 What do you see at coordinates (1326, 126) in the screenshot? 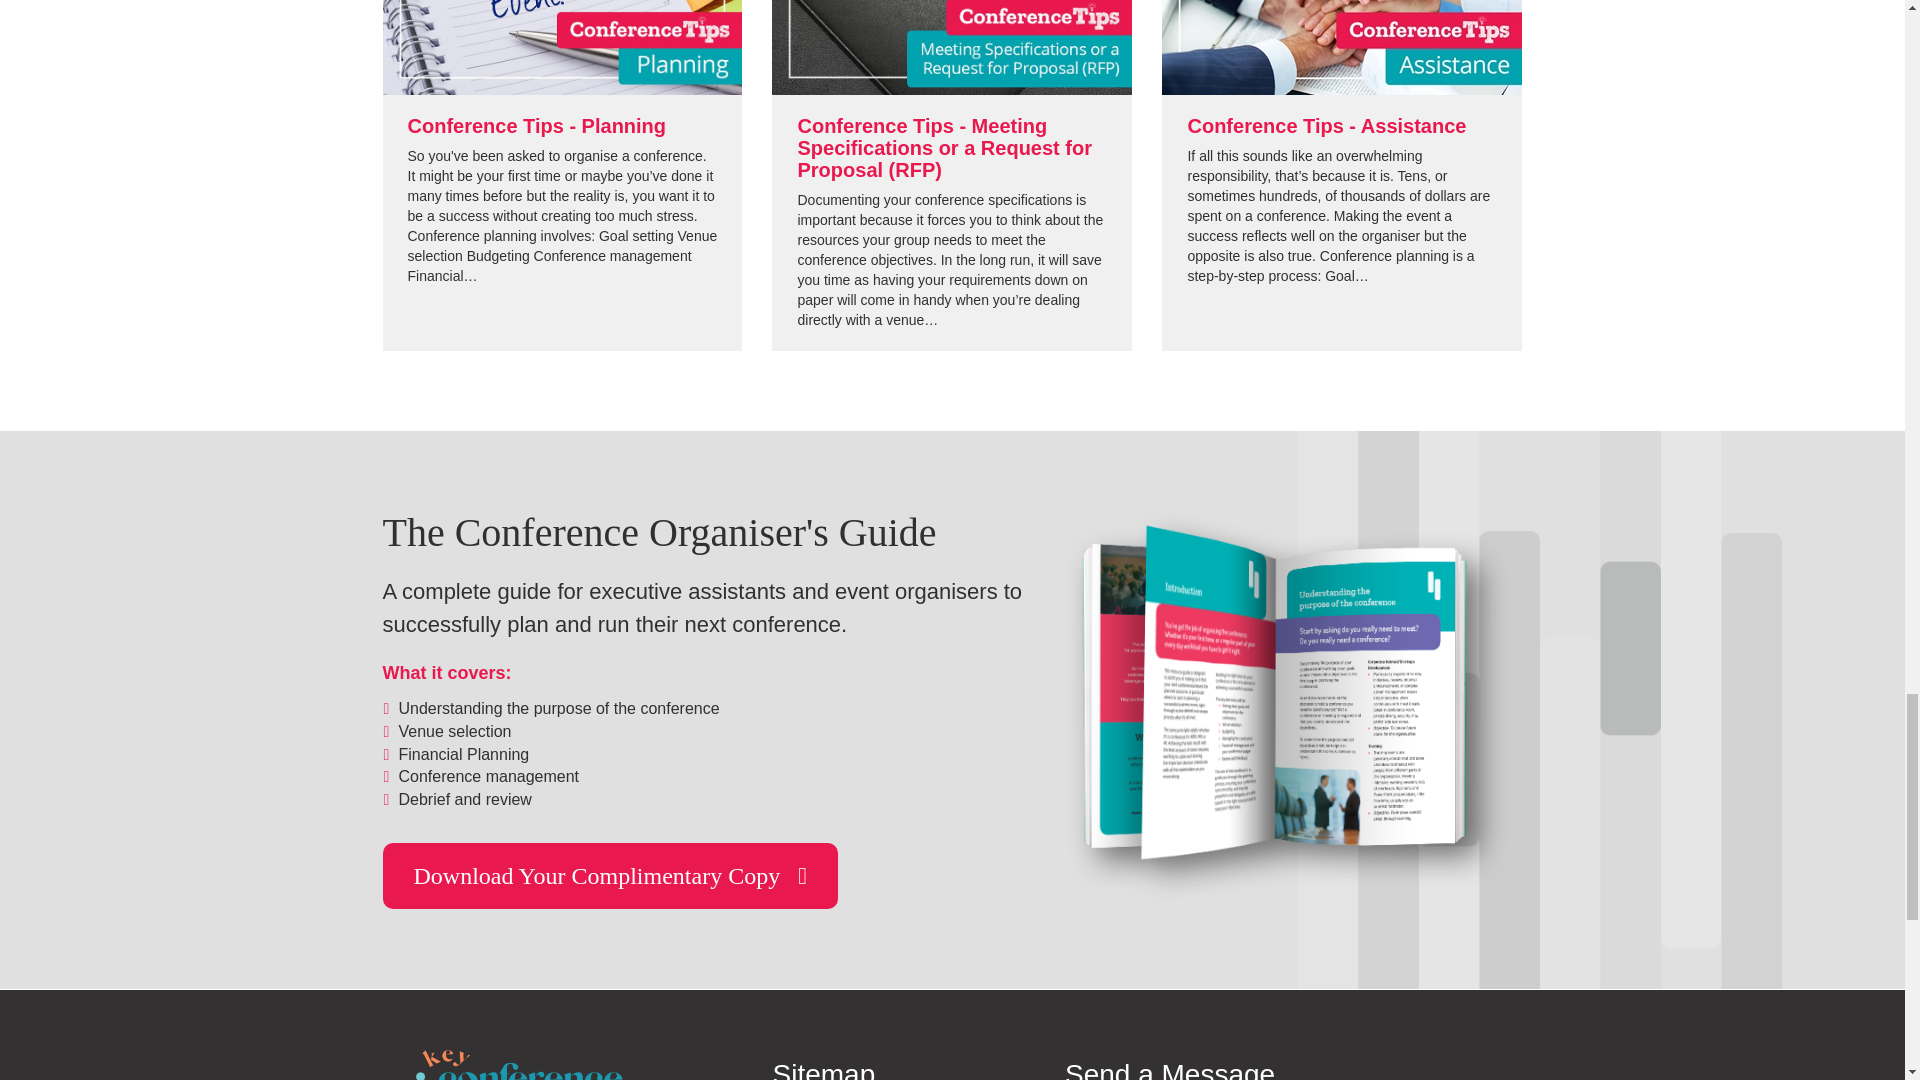
I see `Conference Tips - Assistance` at bounding box center [1326, 126].